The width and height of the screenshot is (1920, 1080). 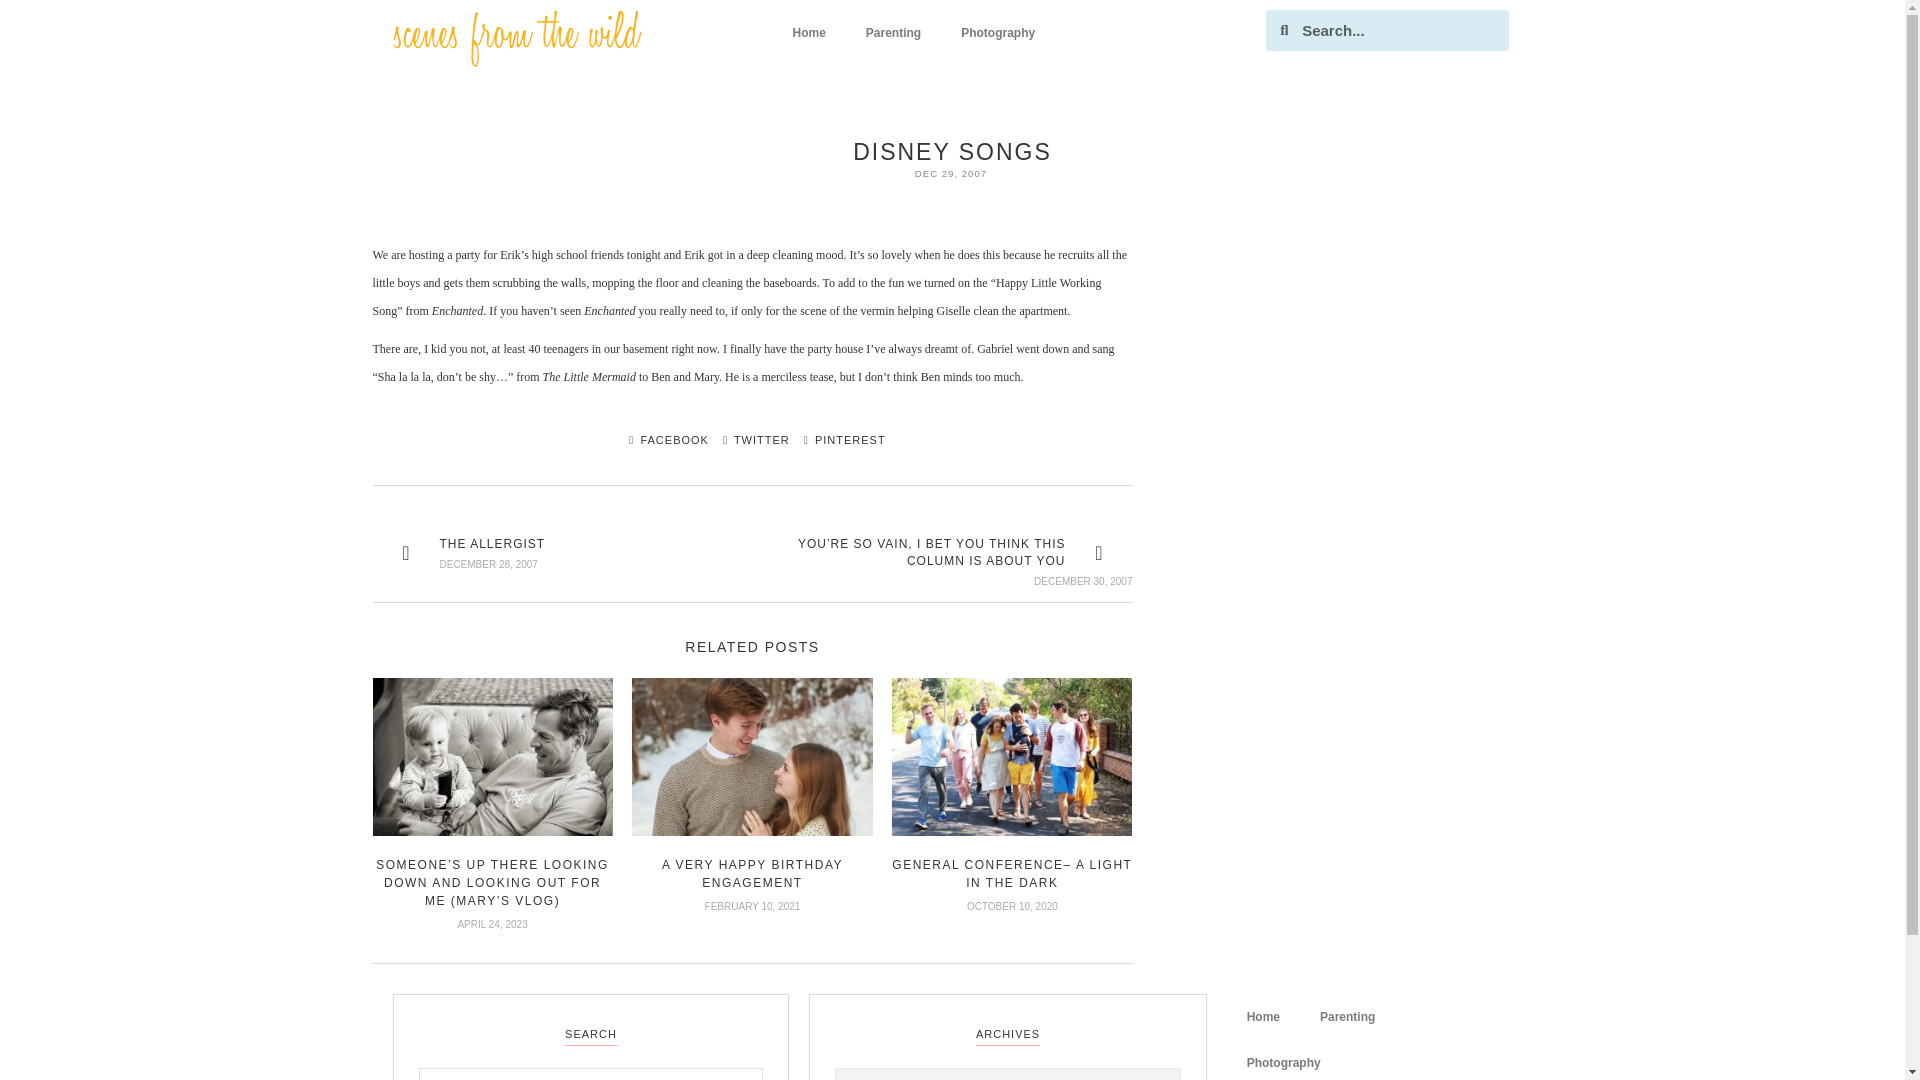 What do you see at coordinates (893, 32) in the screenshot?
I see `Parenting` at bounding box center [893, 32].